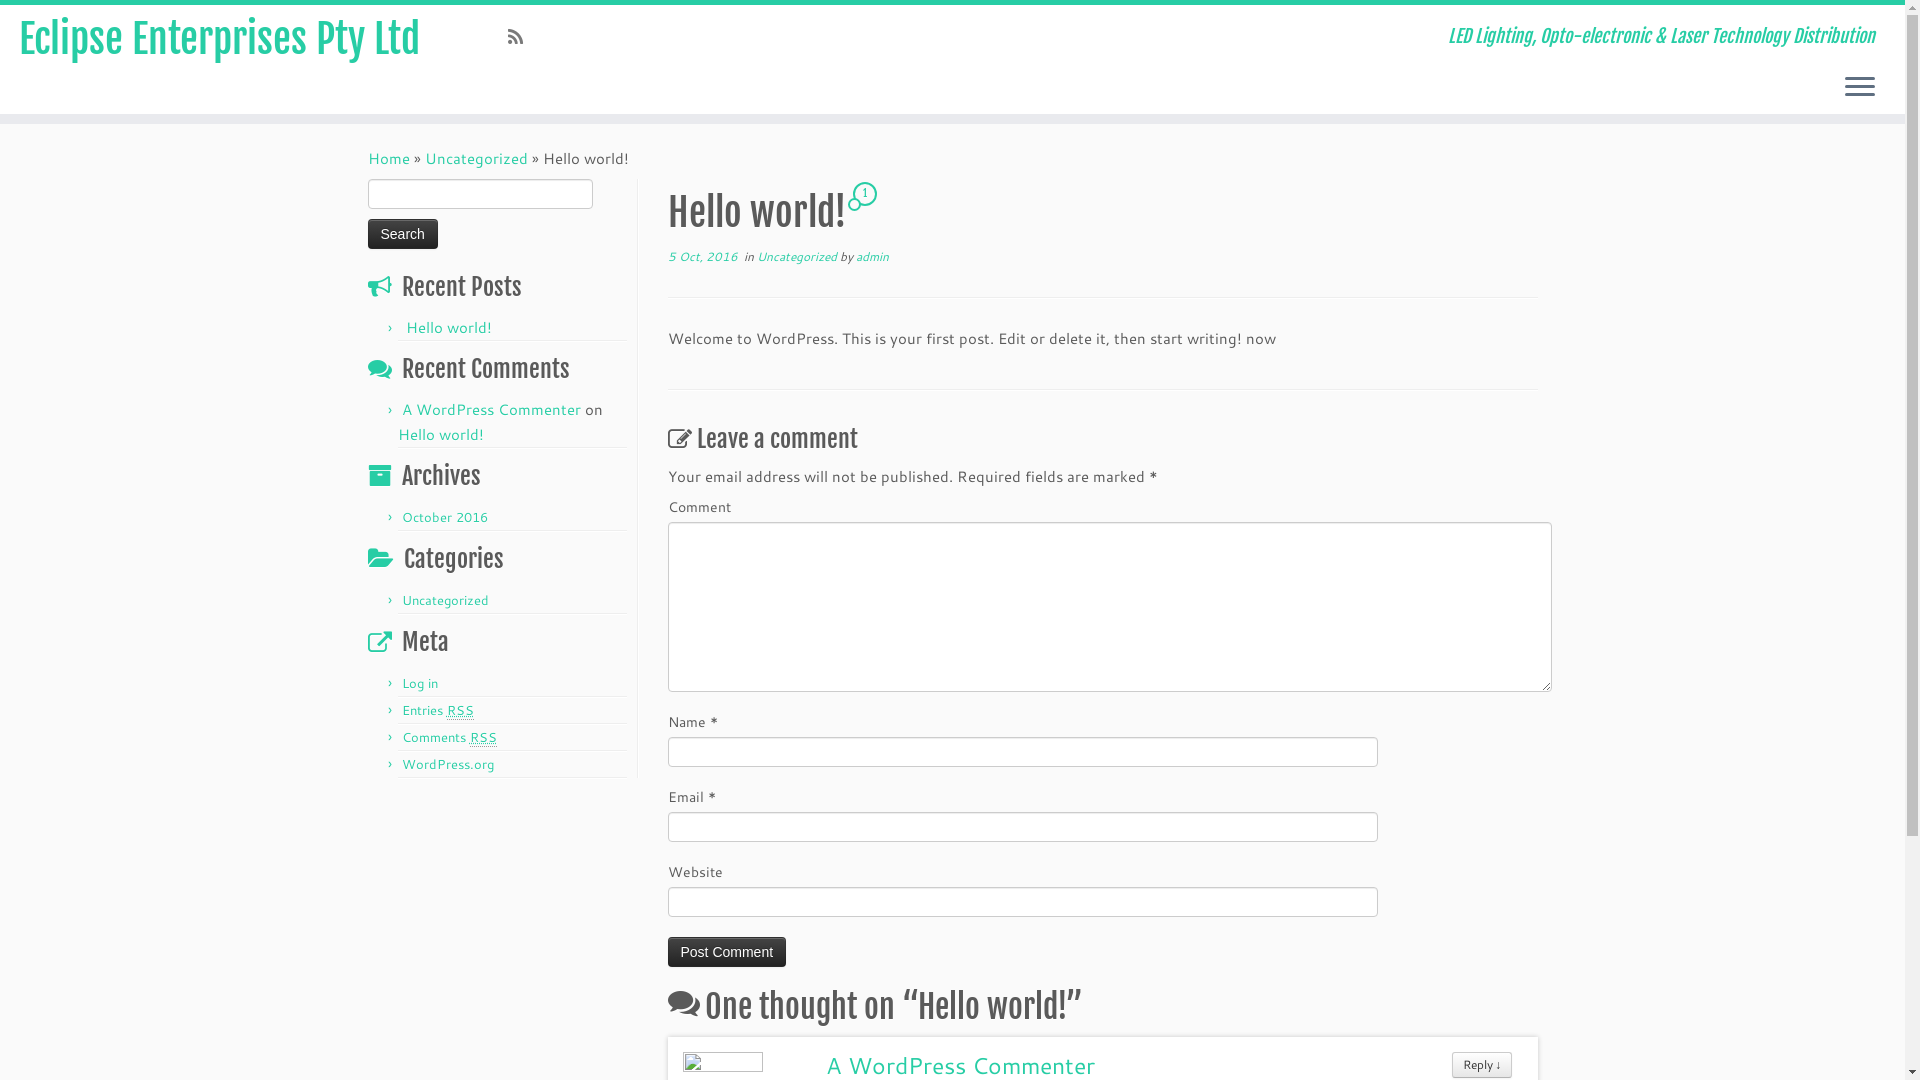 The width and height of the screenshot is (1920, 1080). Describe the element at coordinates (220, 39) in the screenshot. I see `Eclipse Enterprises Pty Ltd` at that location.